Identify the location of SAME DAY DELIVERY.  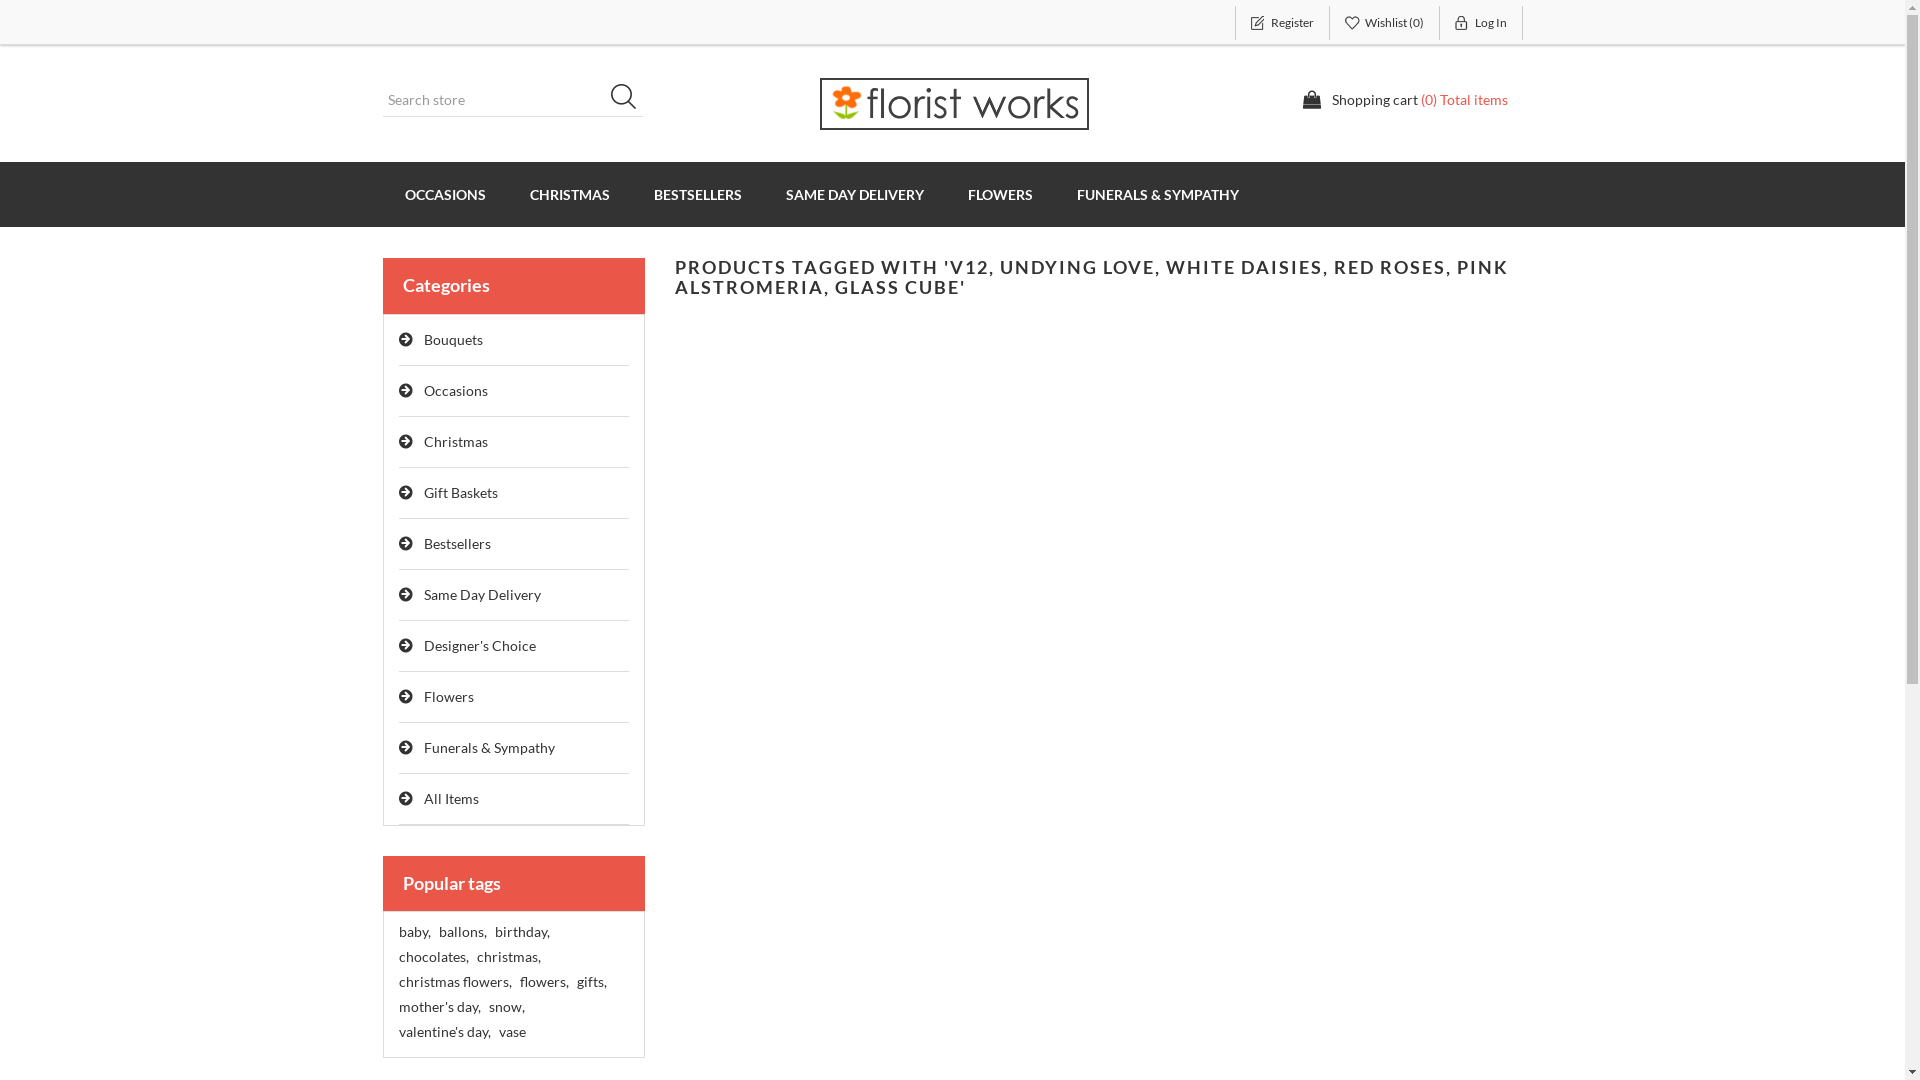
(855, 194).